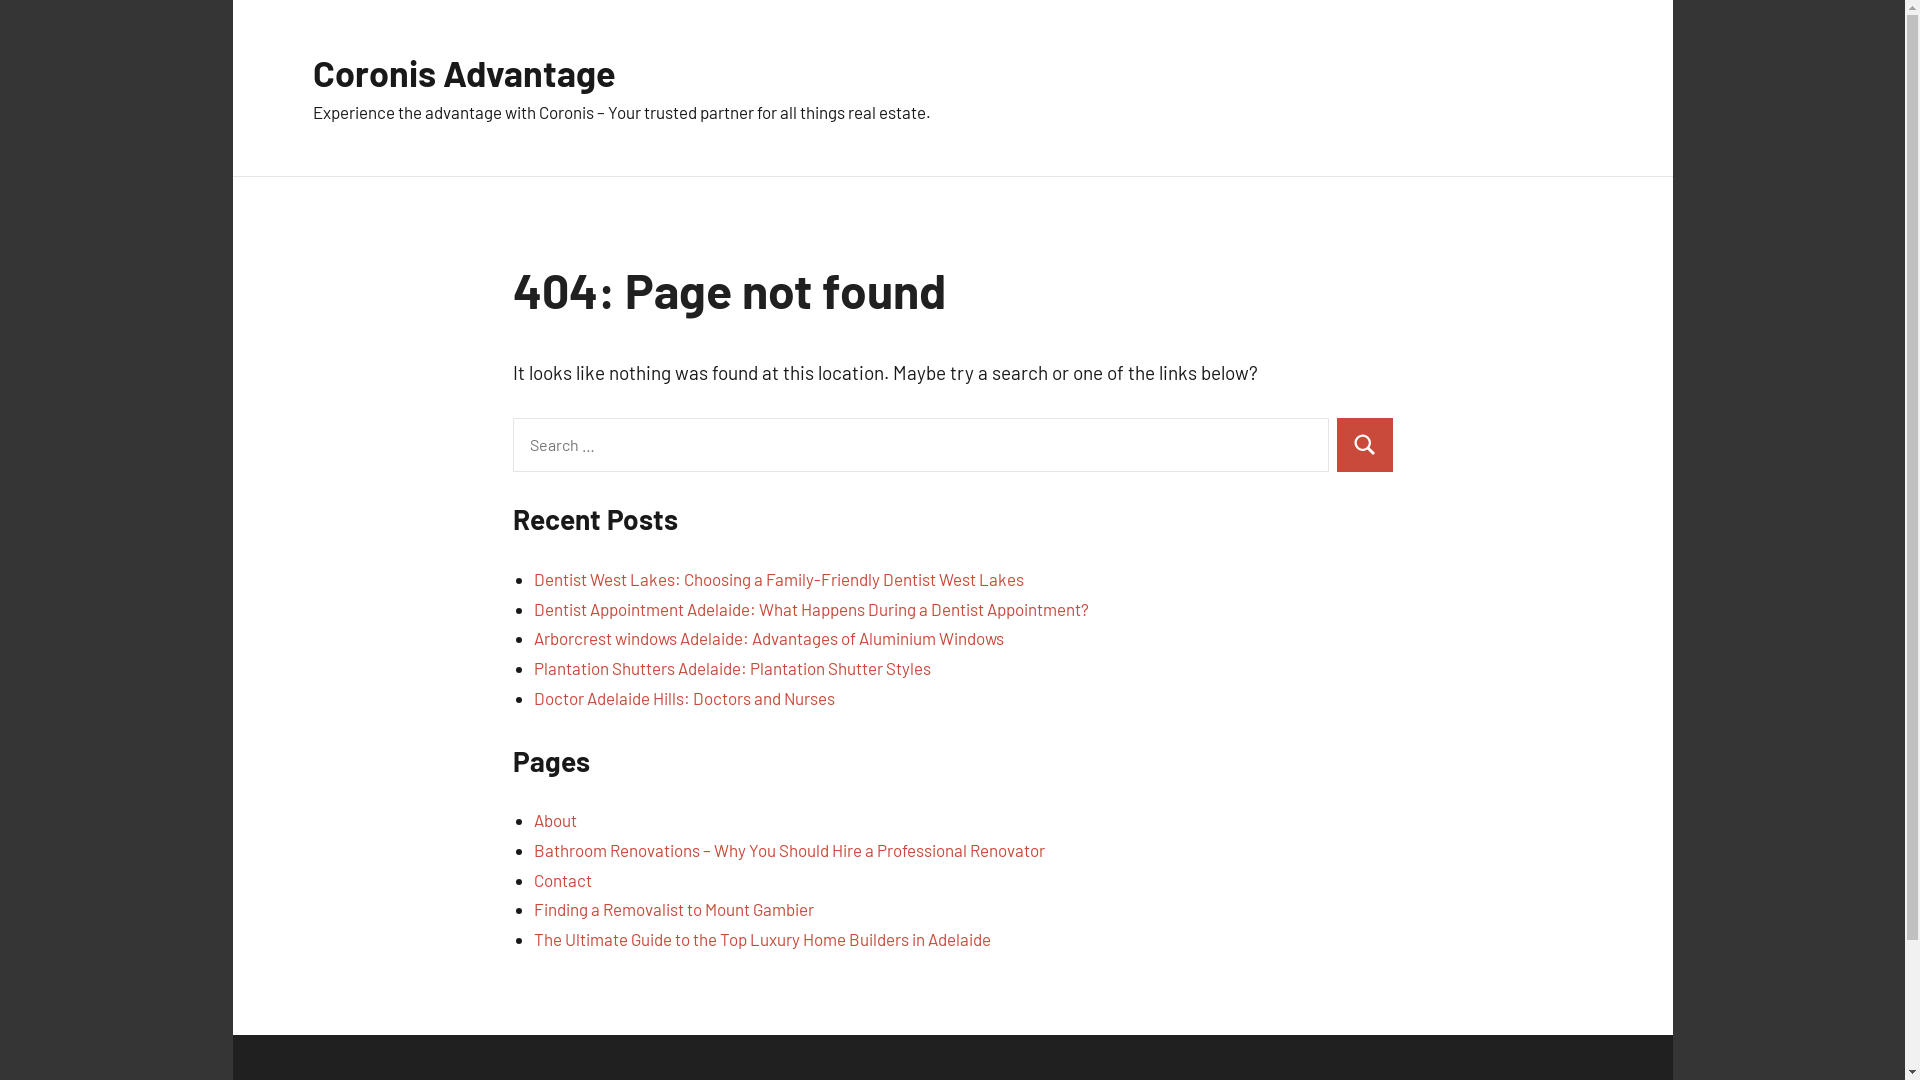 Image resolution: width=1920 pixels, height=1080 pixels. What do you see at coordinates (769, 638) in the screenshot?
I see `Arborcrest windows Adelaide: Advantages of Aluminium Windows` at bounding box center [769, 638].